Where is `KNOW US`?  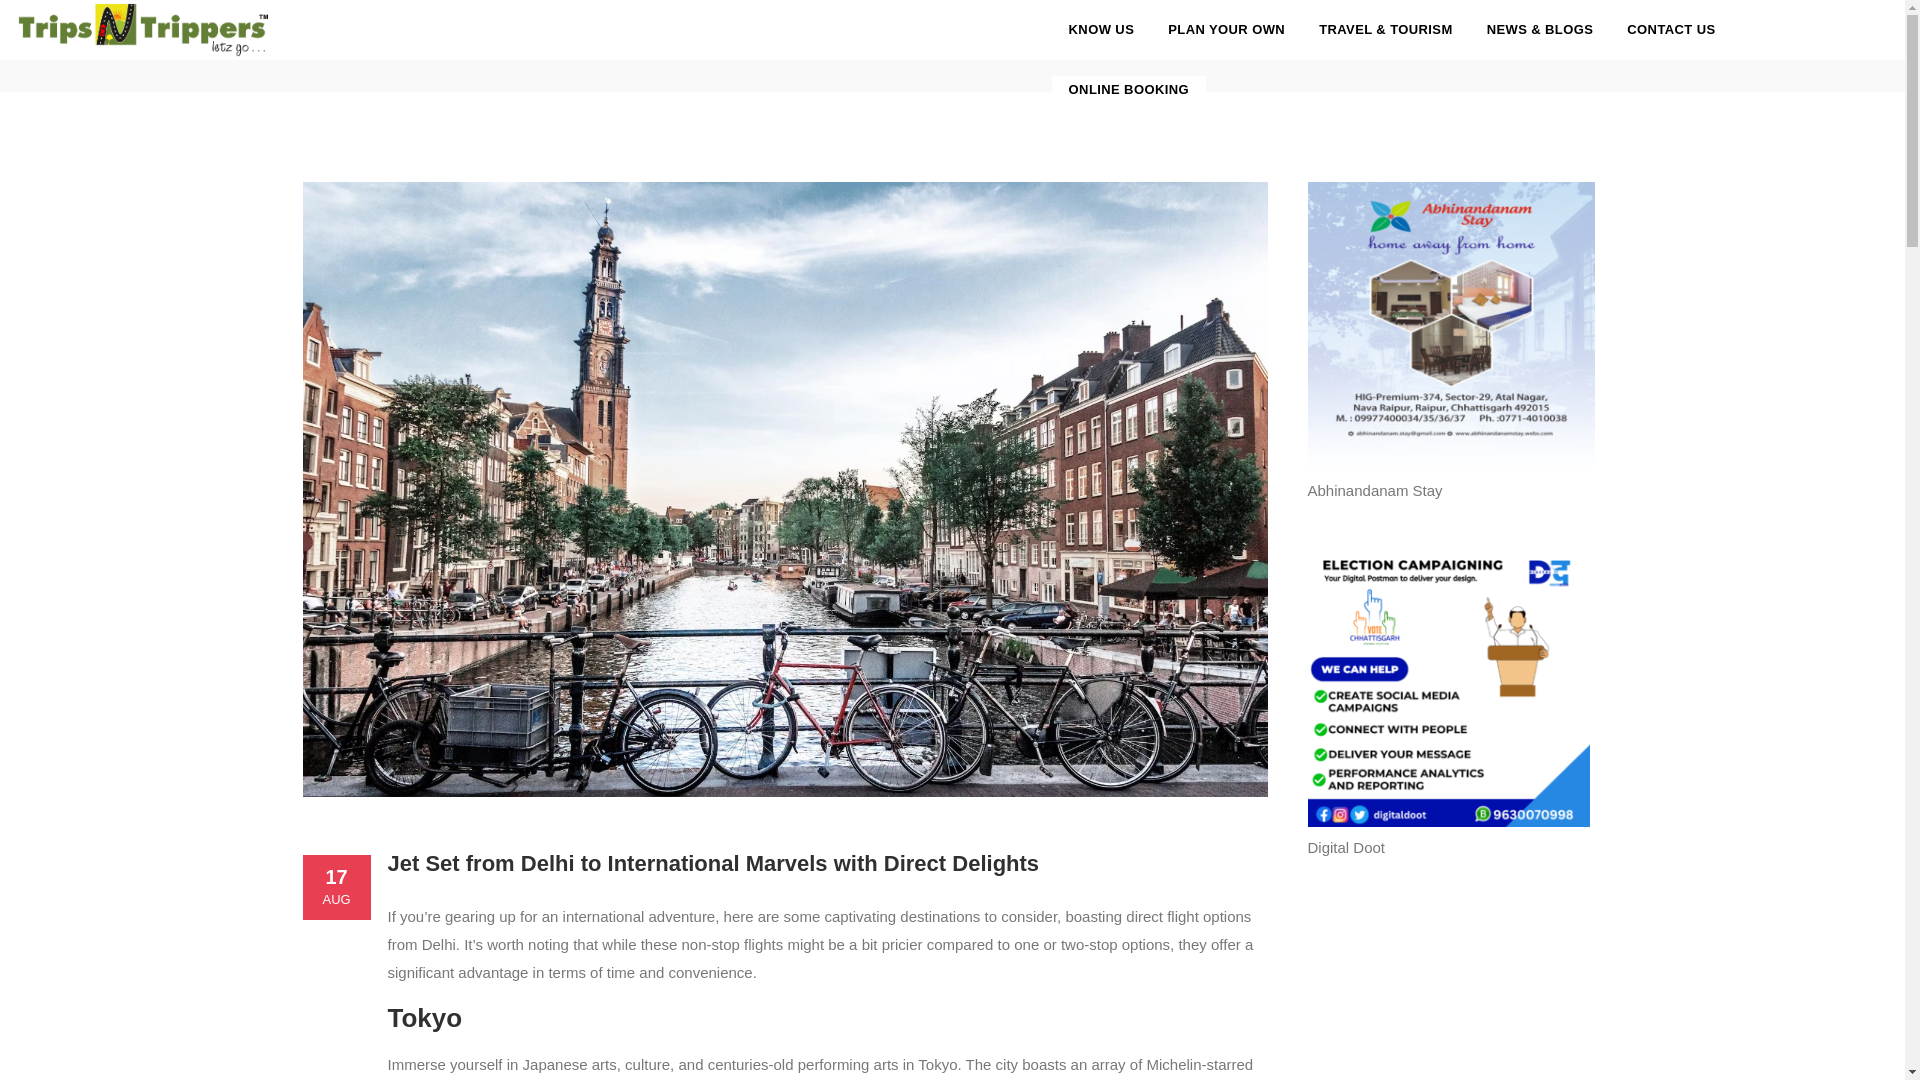 KNOW US is located at coordinates (1102, 30).